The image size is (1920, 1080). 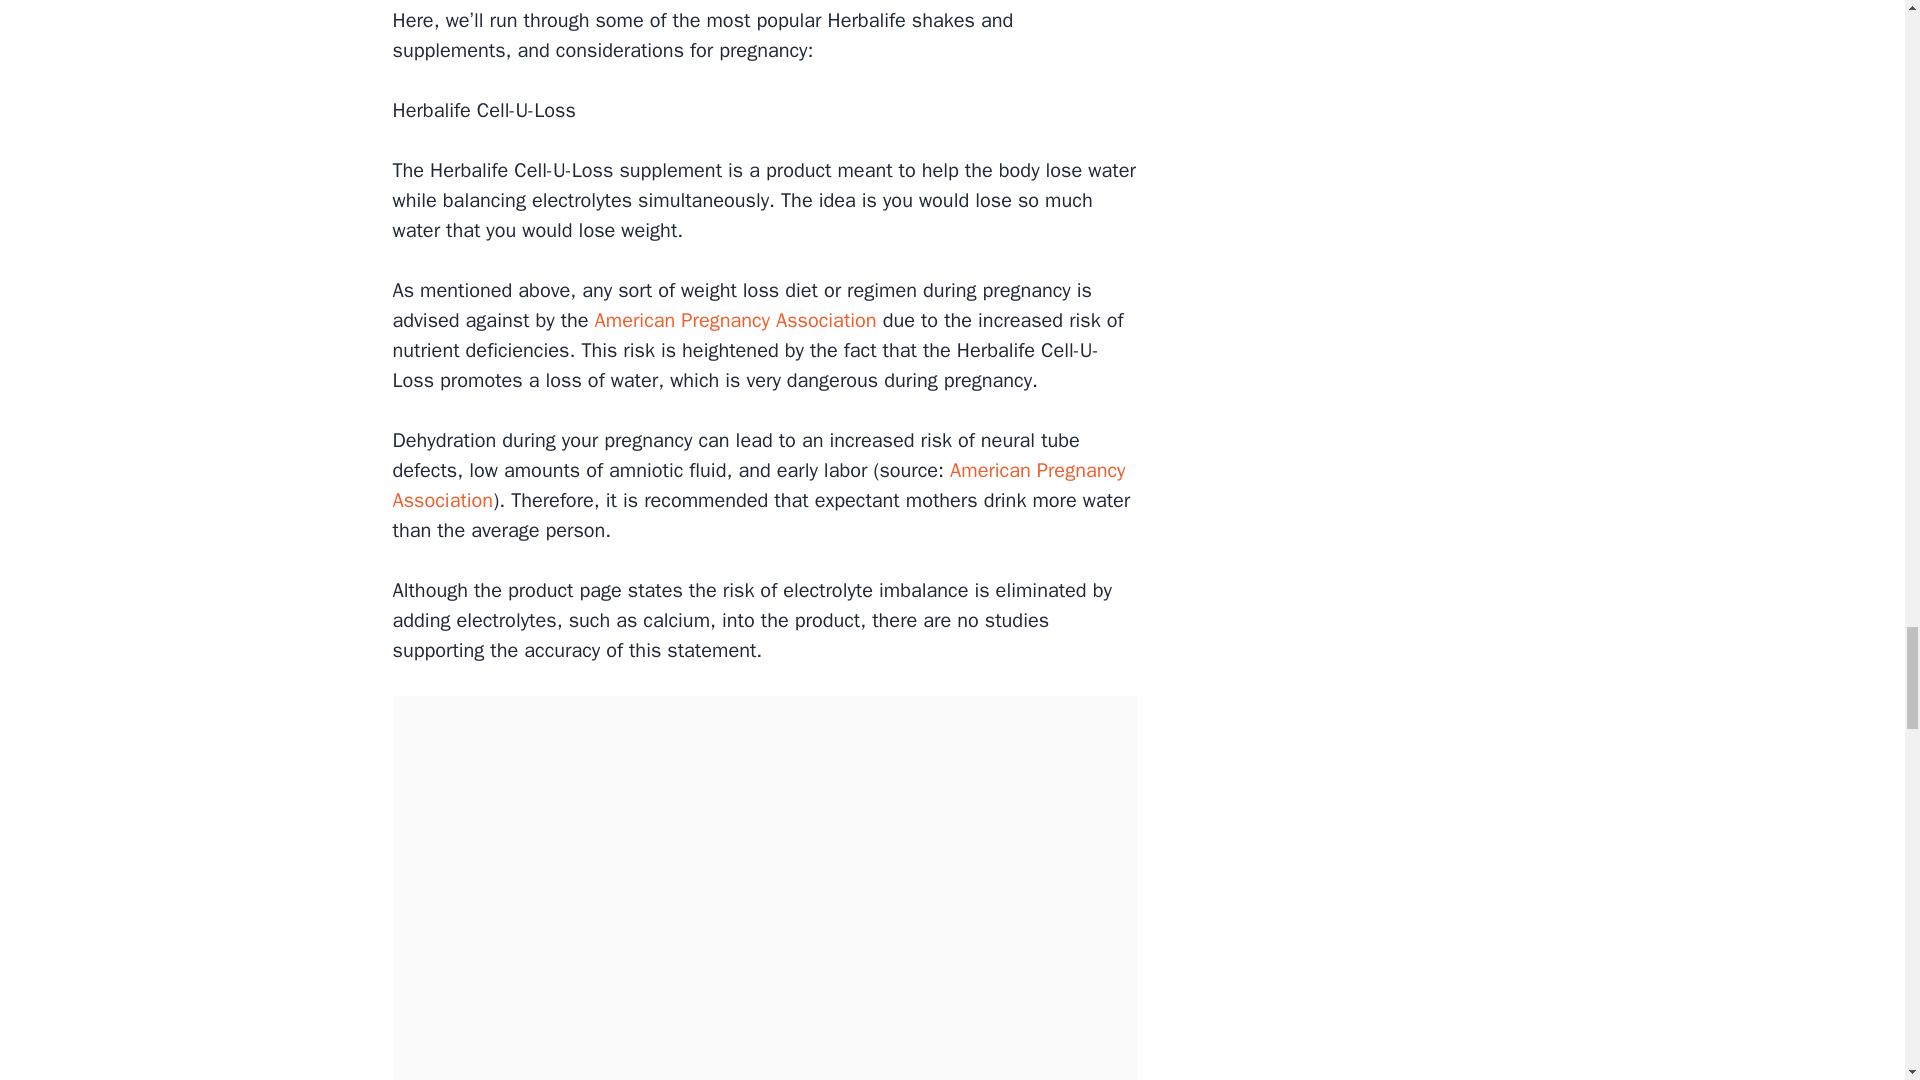 What do you see at coordinates (758, 485) in the screenshot?
I see `American Pregnancy Association` at bounding box center [758, 485].